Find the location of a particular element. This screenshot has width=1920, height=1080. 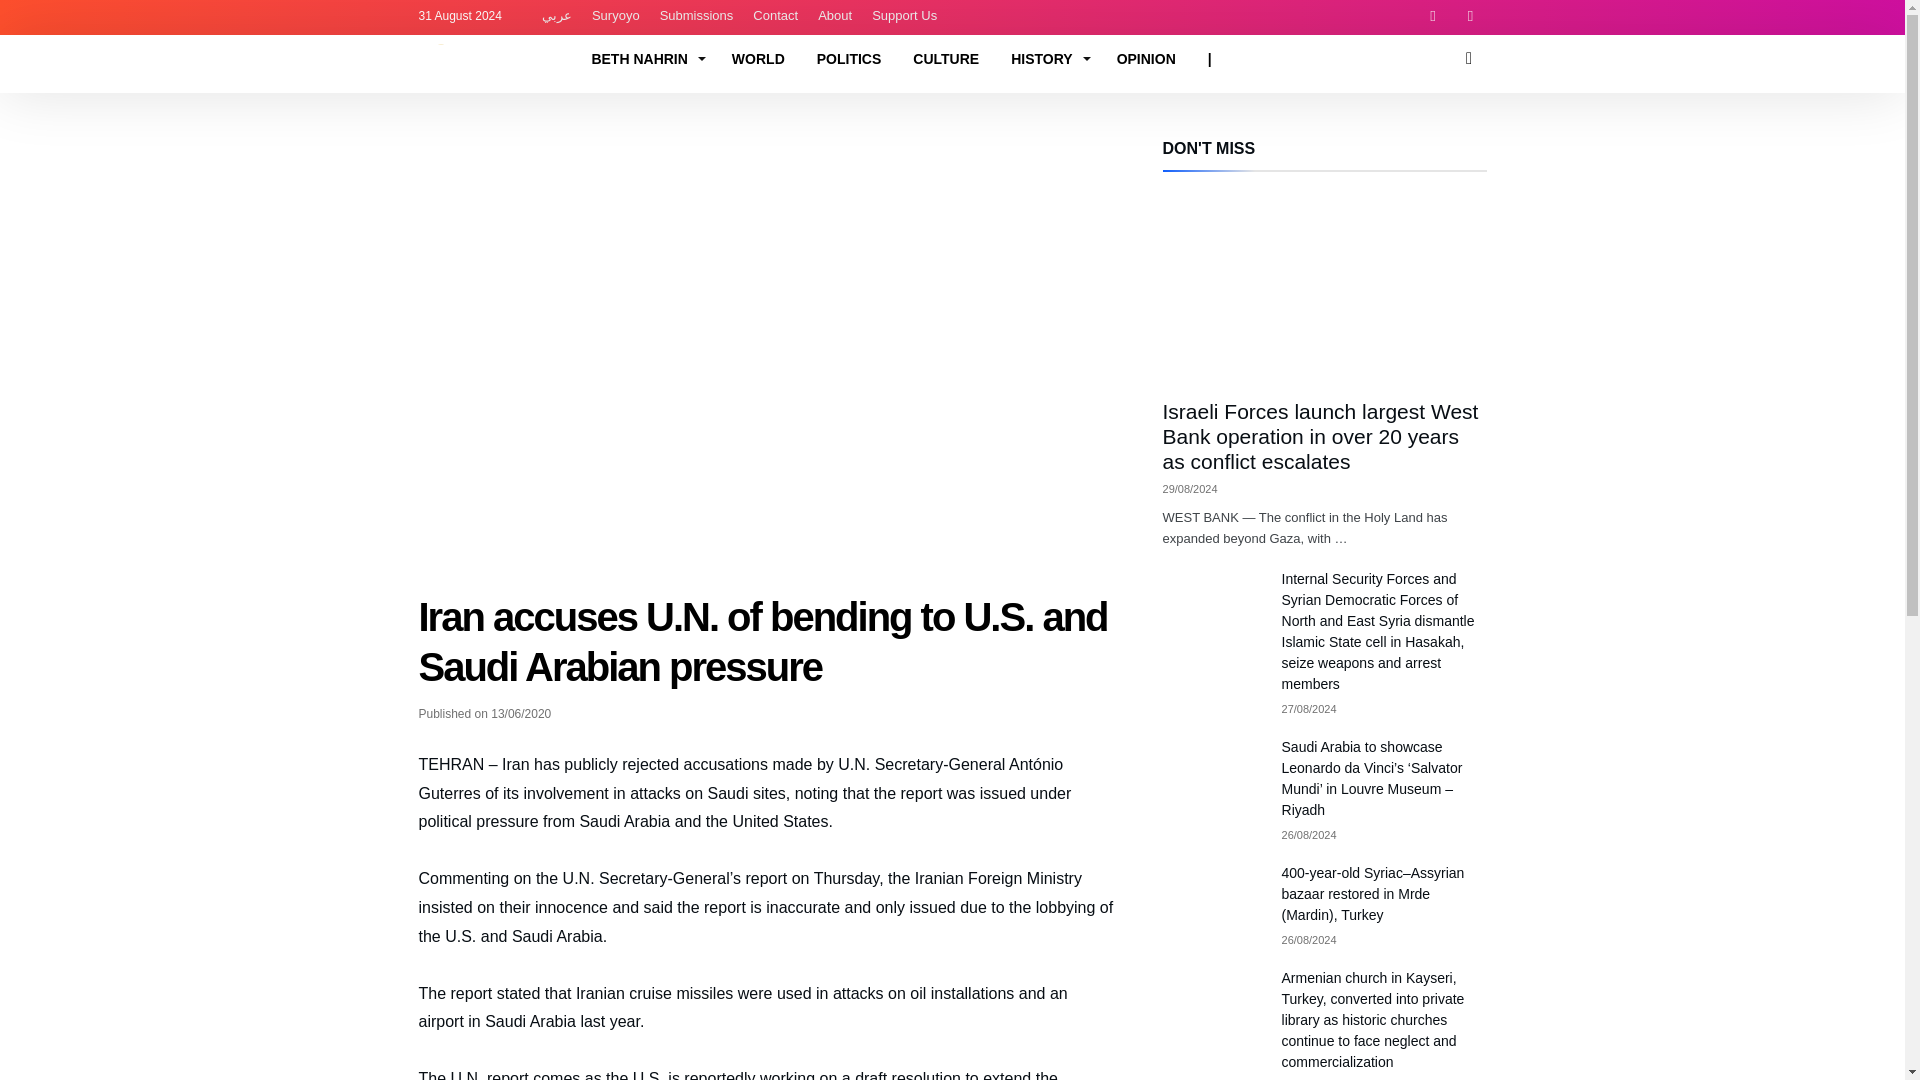

Twitter is located at coordinates (1470, 17).